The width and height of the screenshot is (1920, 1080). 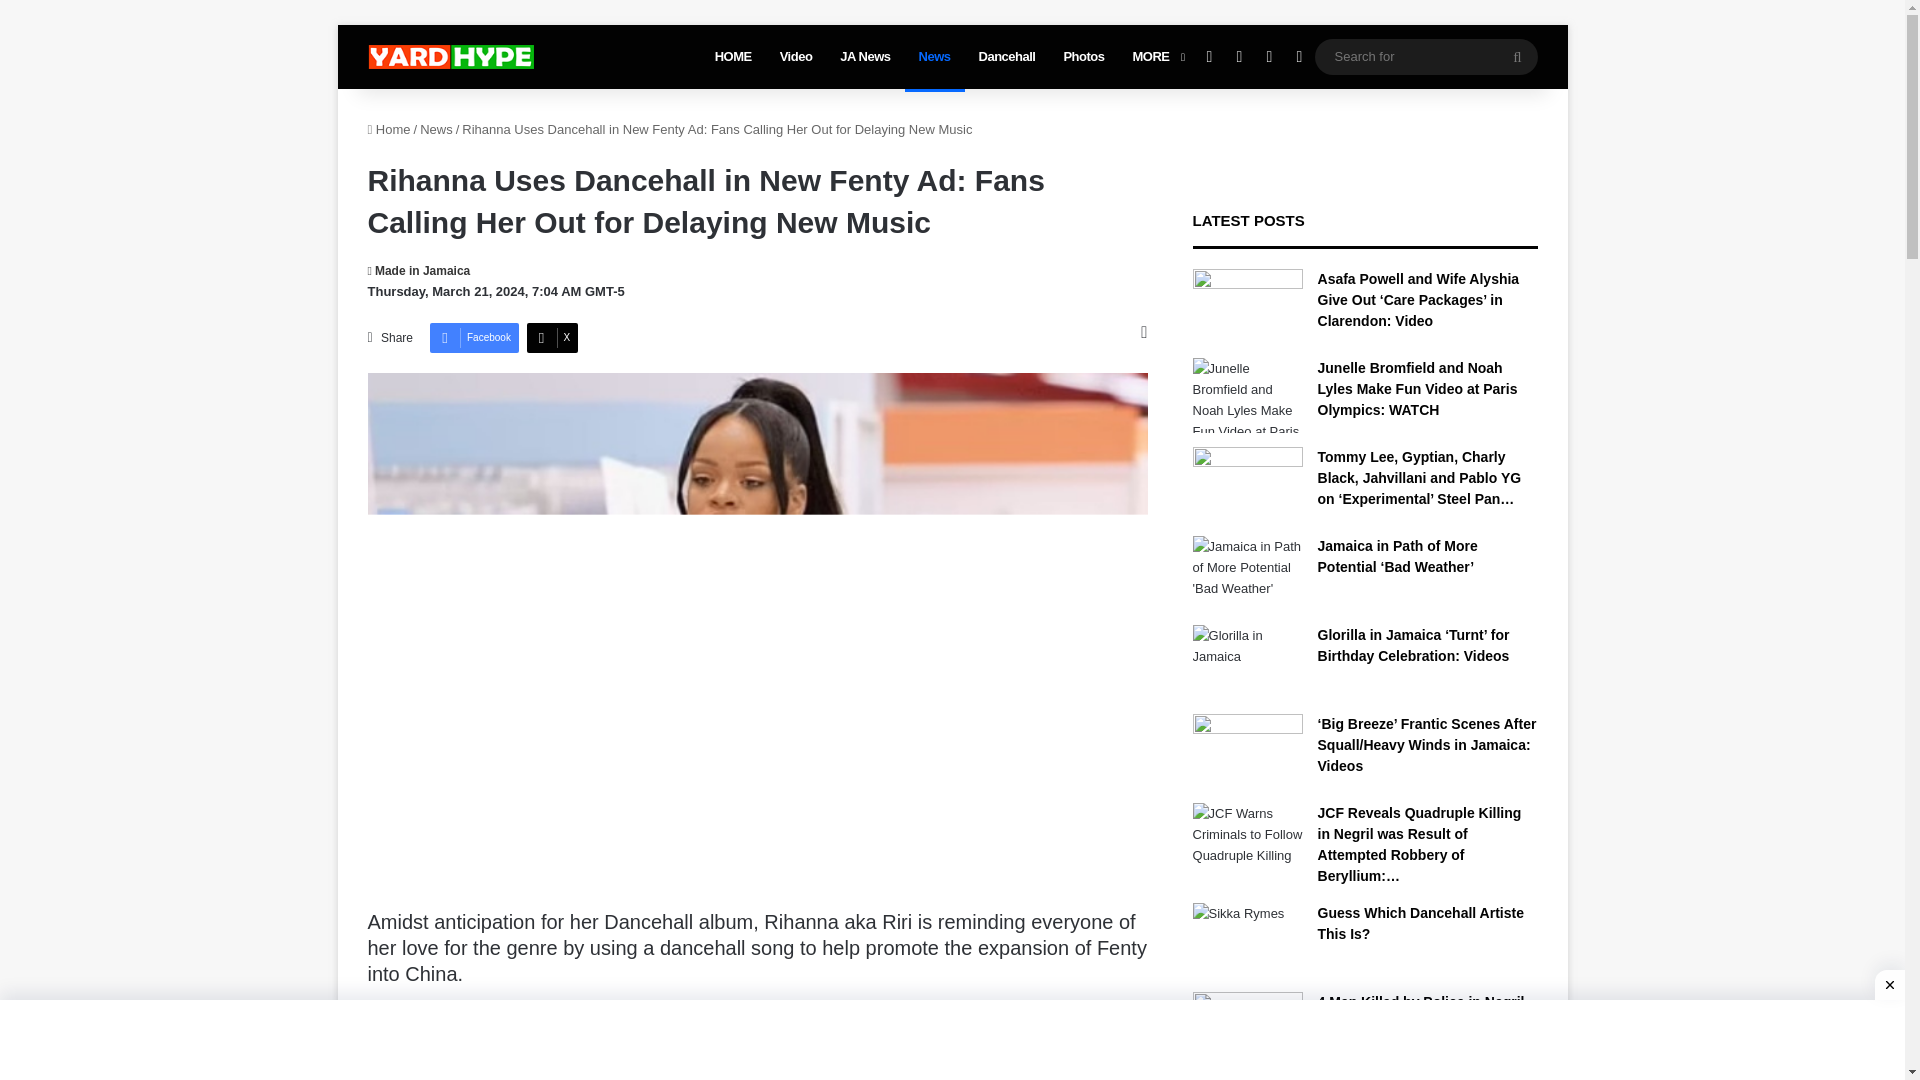 I want to click on Instagram, so click(x=1268, y=56).